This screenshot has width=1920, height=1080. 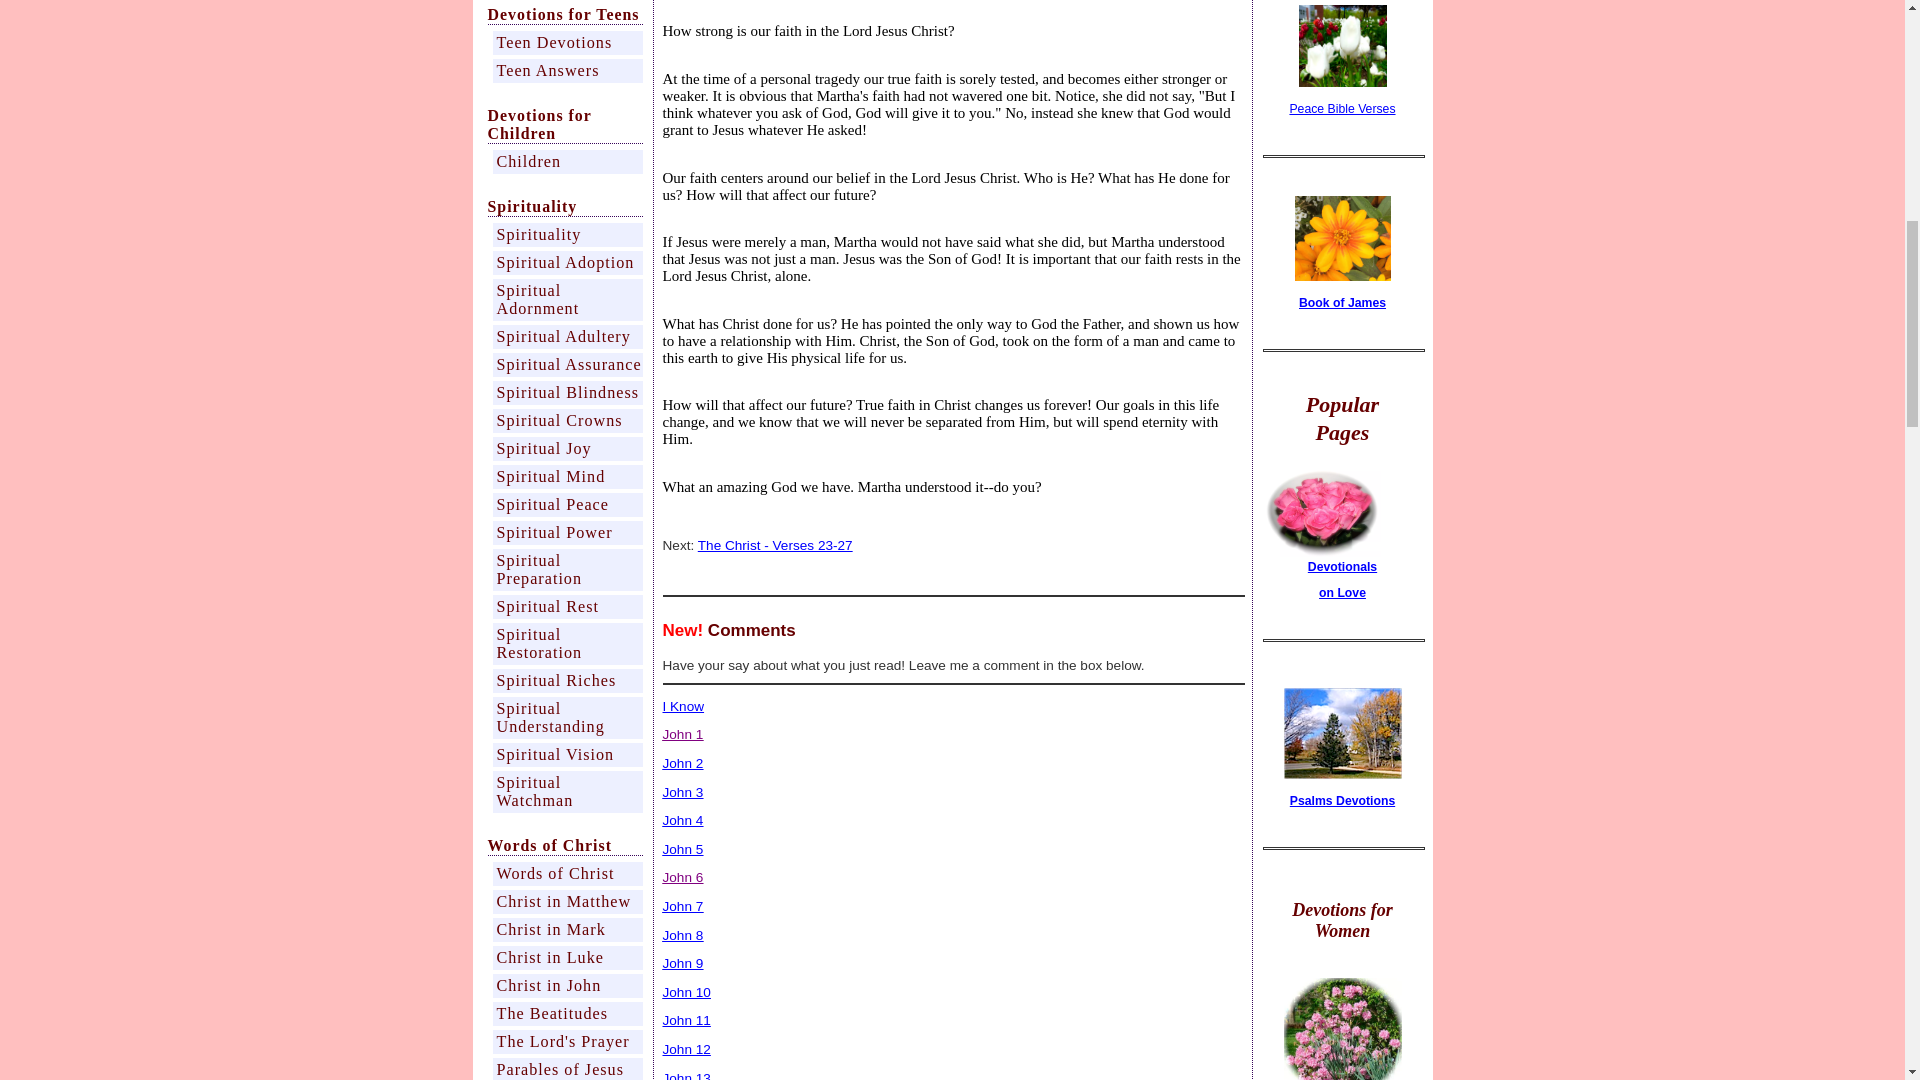 I want to click on John 3, so click(x=682, y=792).